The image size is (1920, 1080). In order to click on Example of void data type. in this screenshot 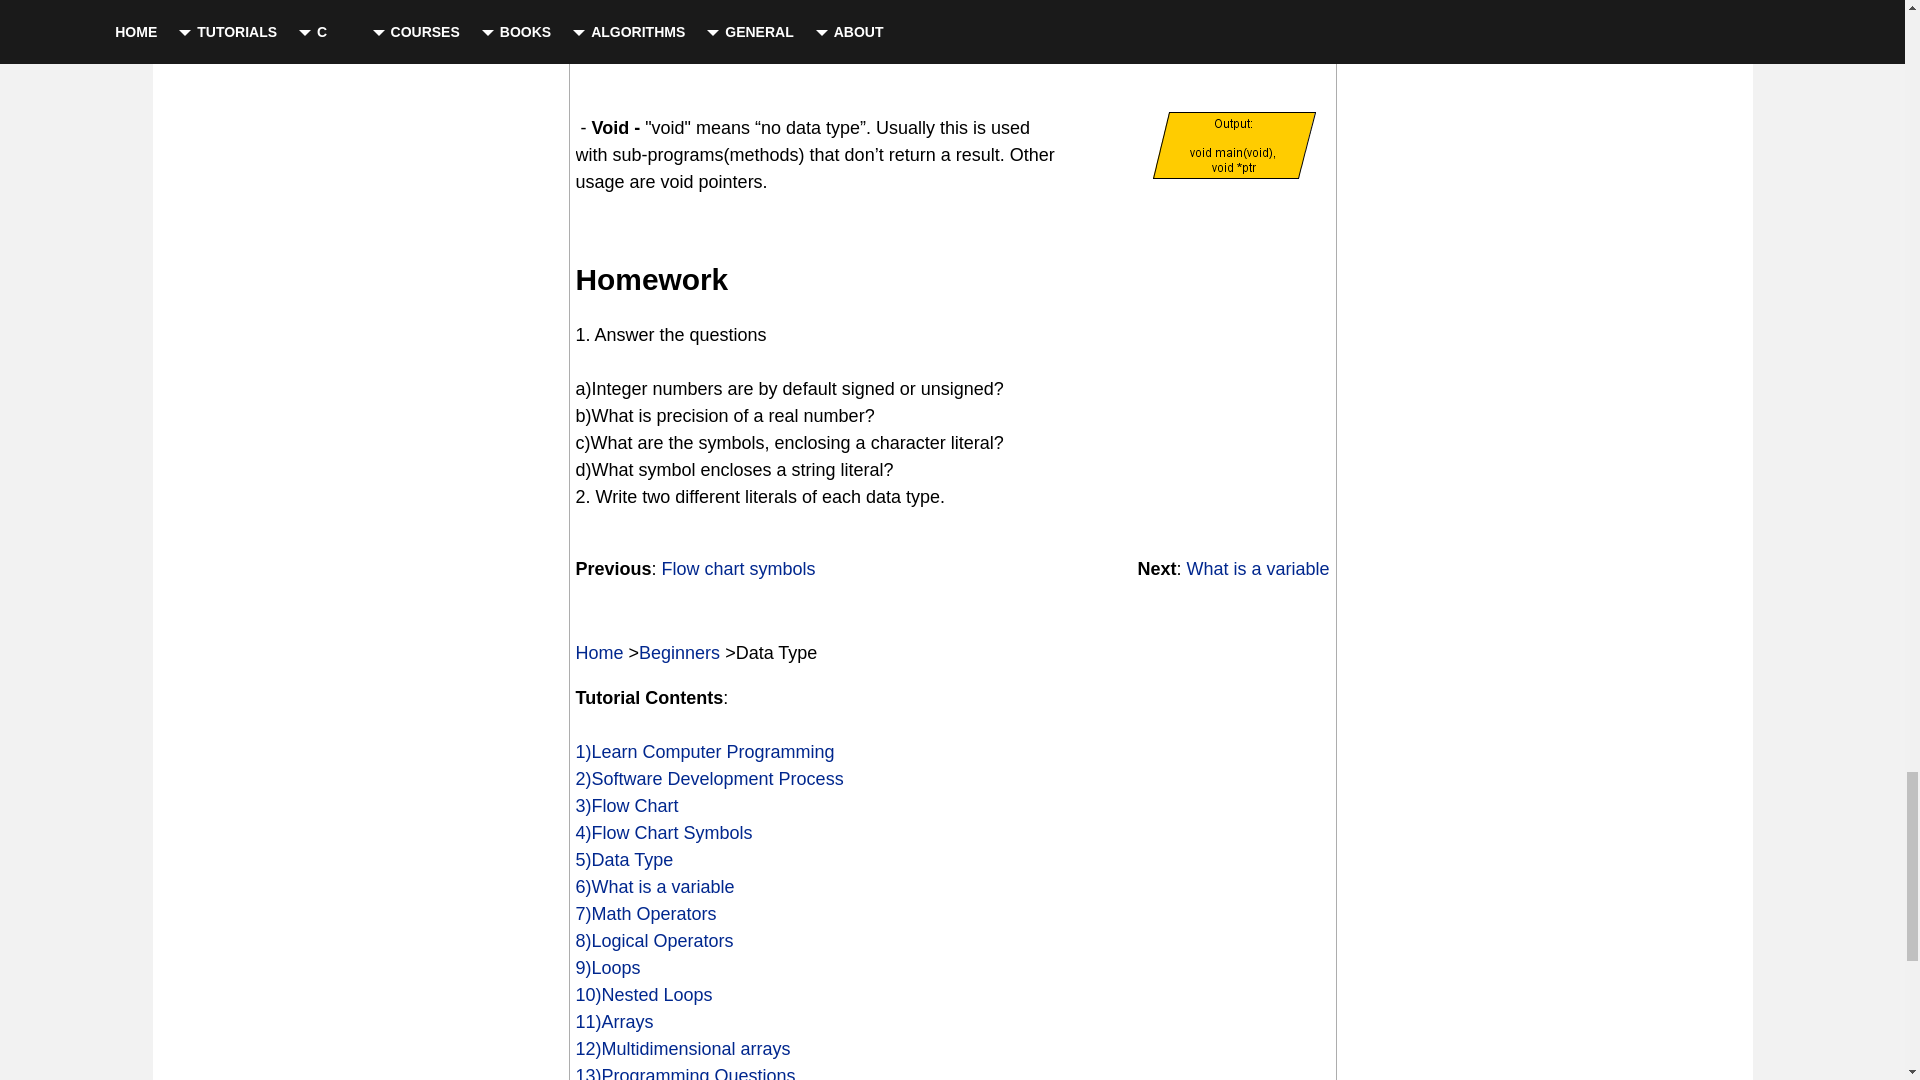, I will do `click(1234, 145)`.